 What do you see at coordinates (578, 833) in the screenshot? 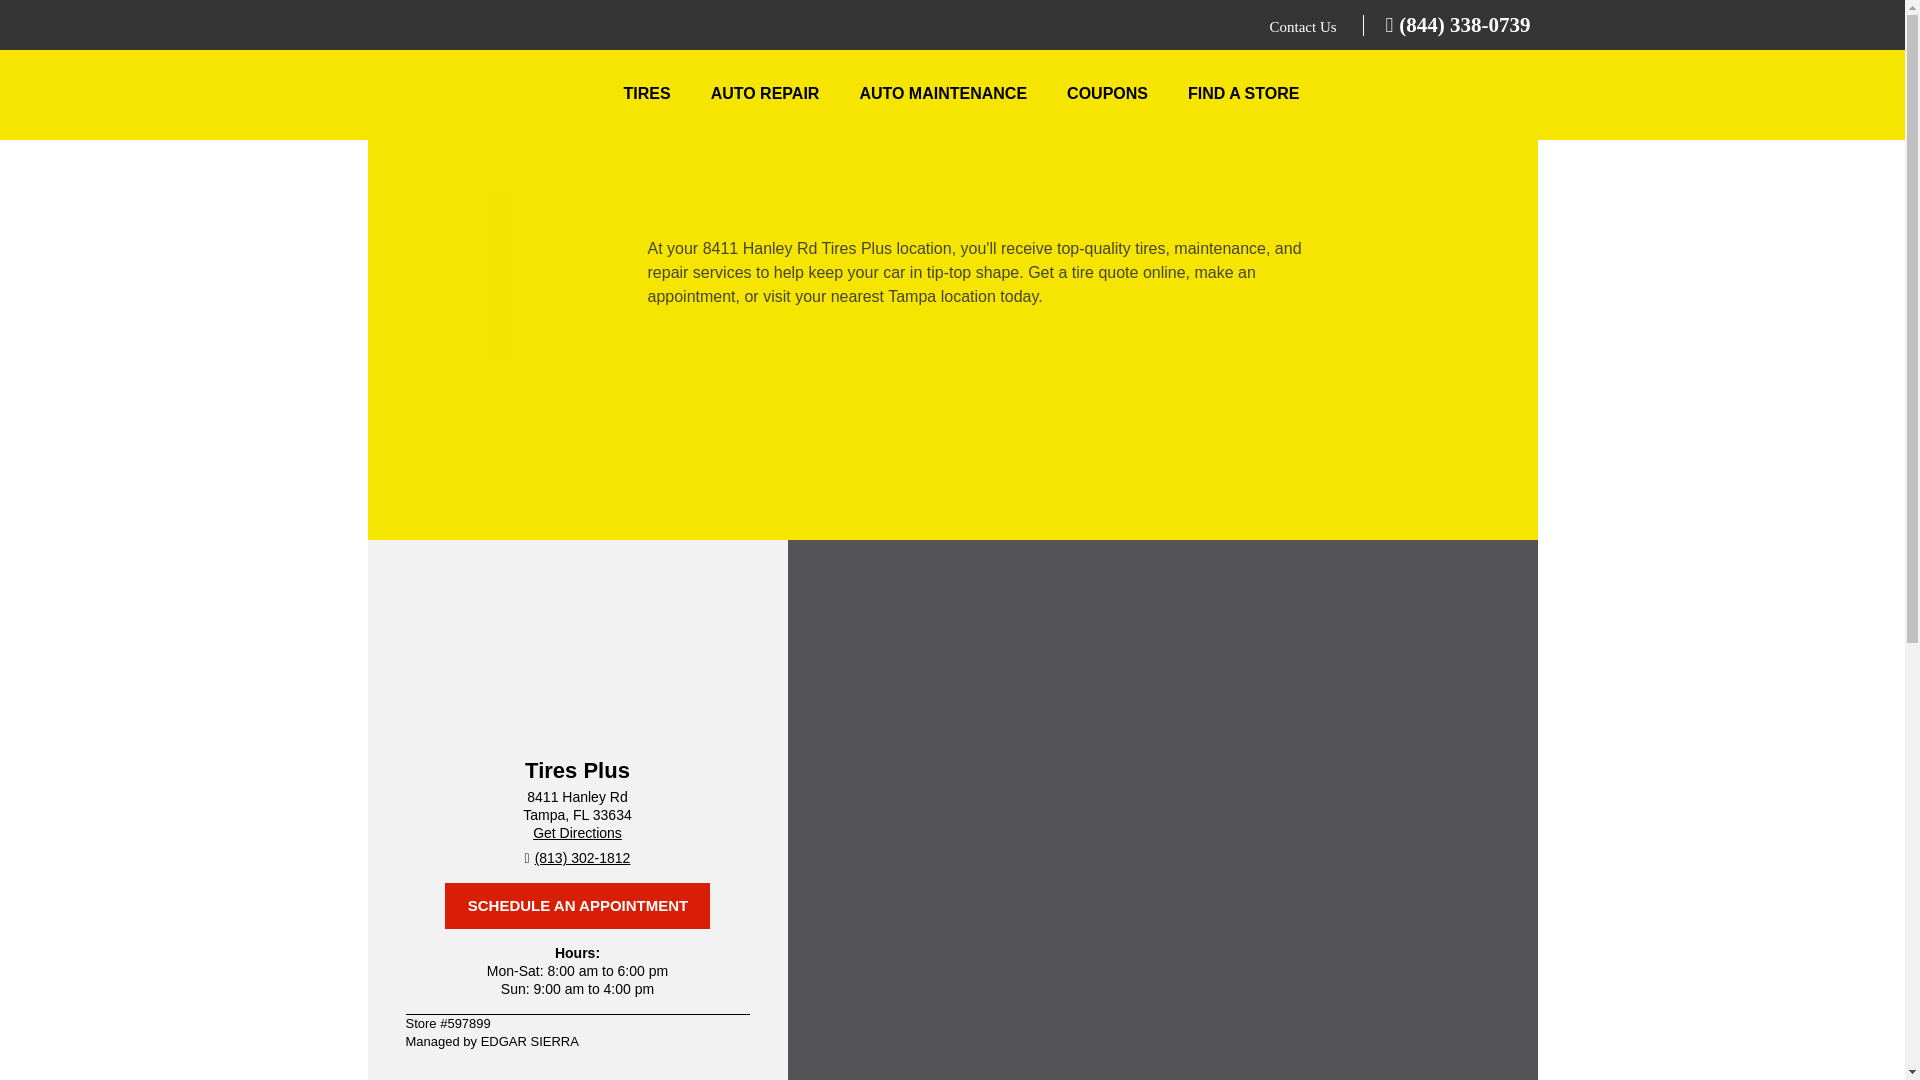
I see `Get Directions` at bounding box center [578, 833].